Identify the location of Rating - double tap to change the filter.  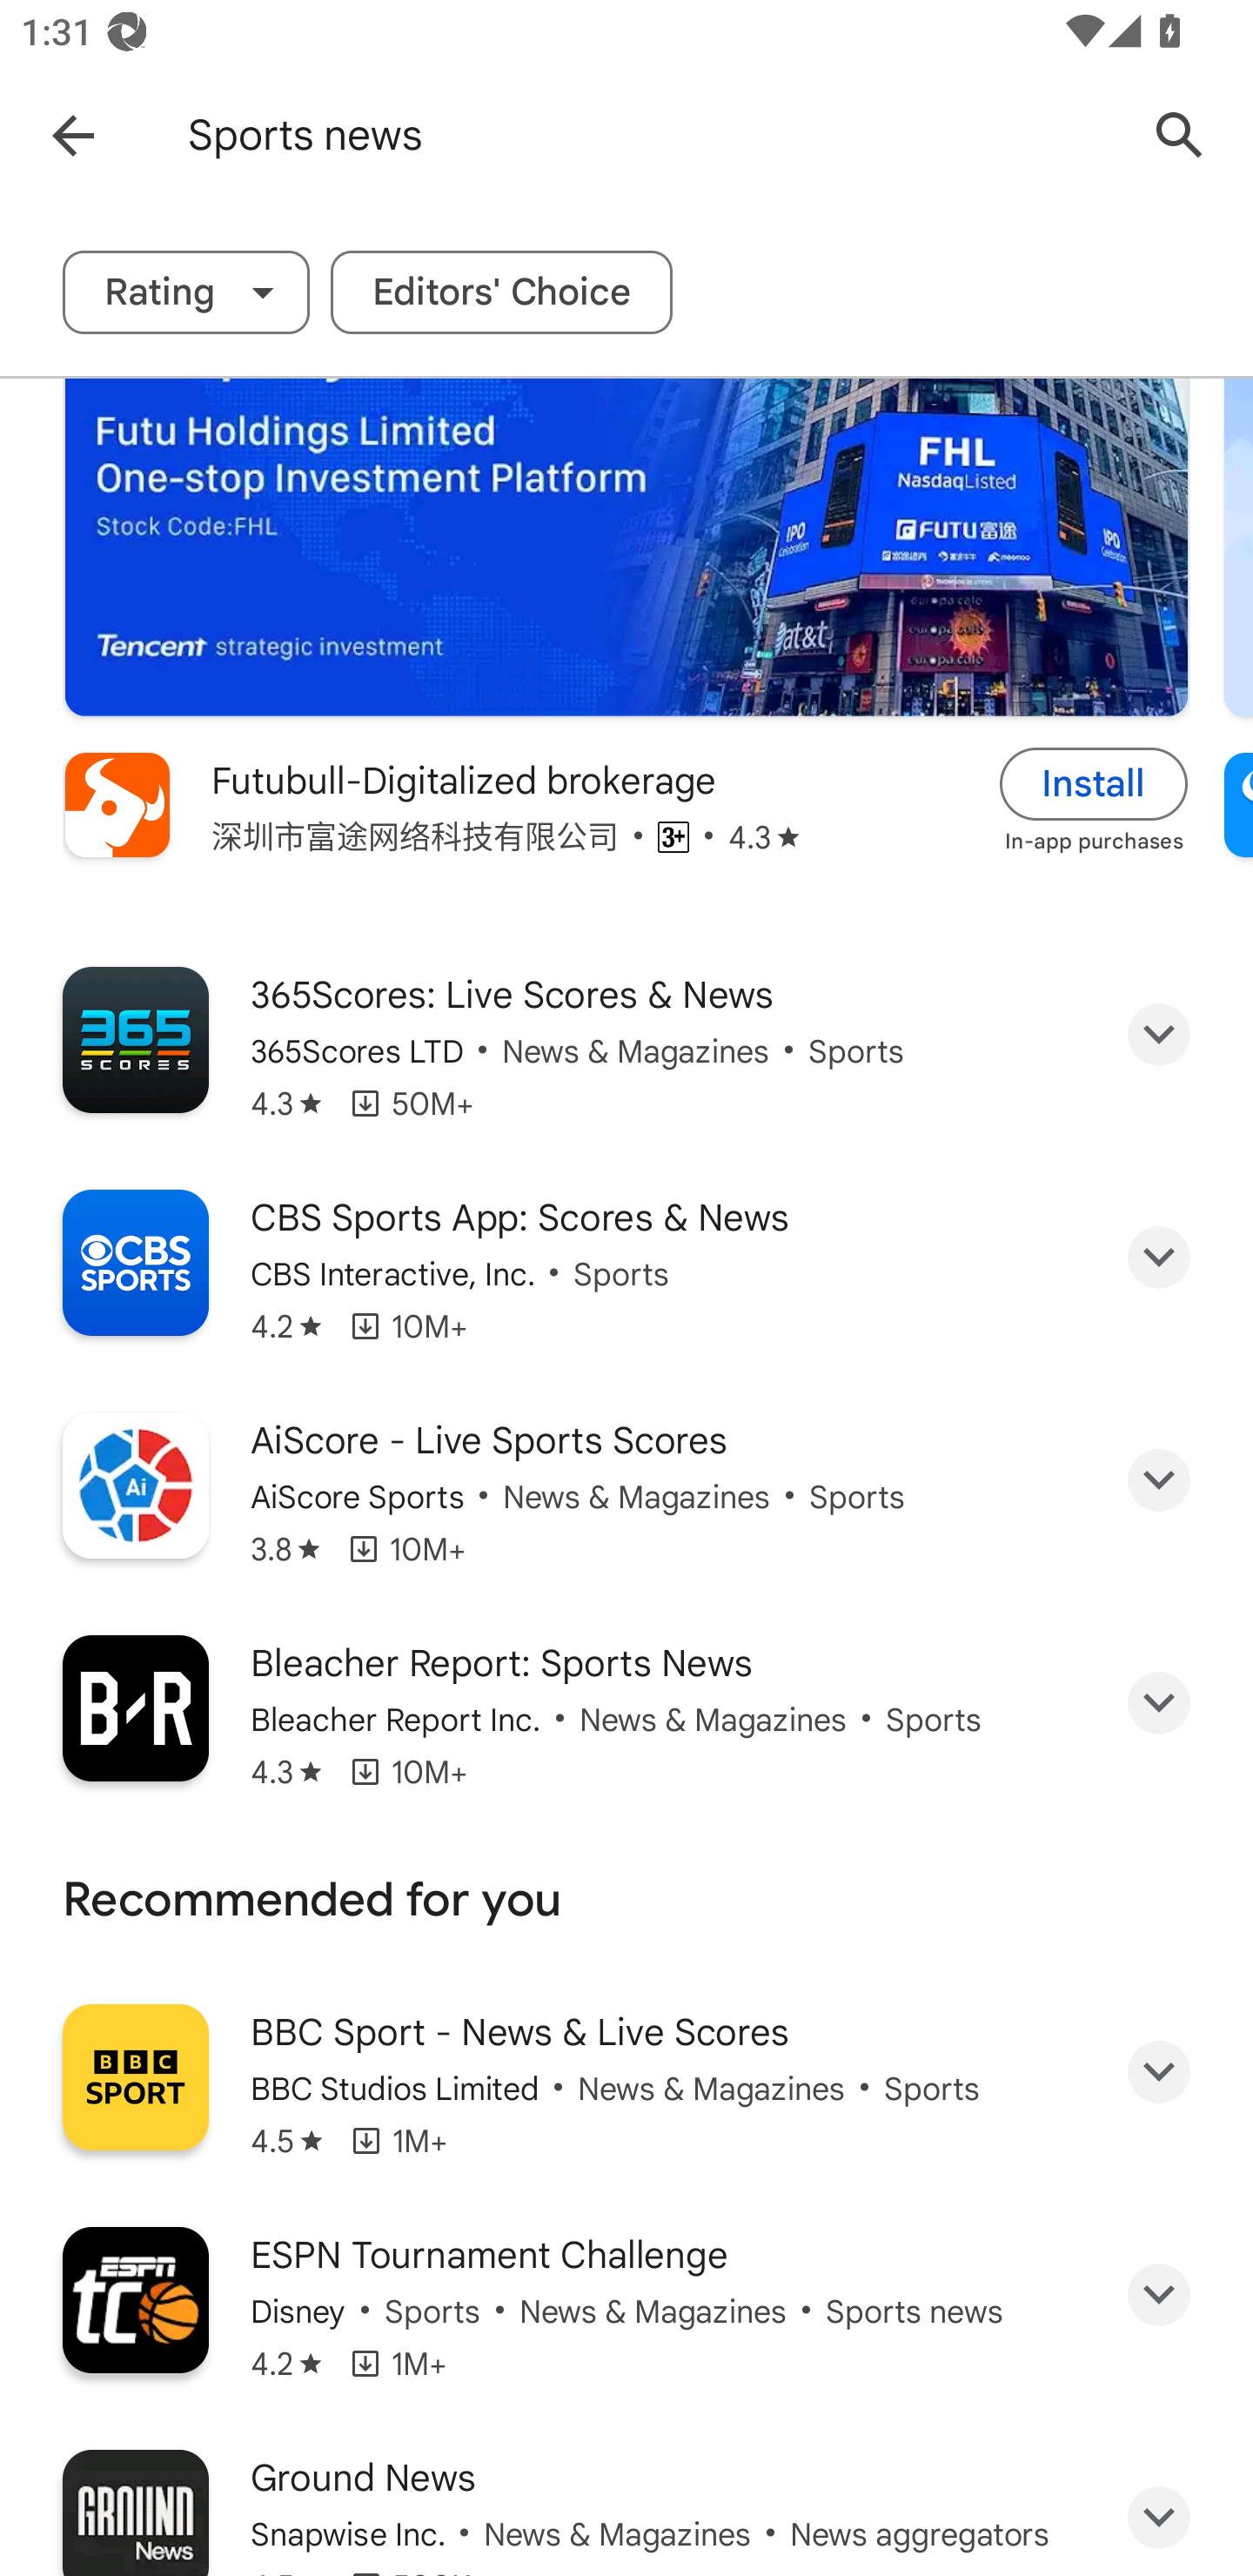
(186, 292).